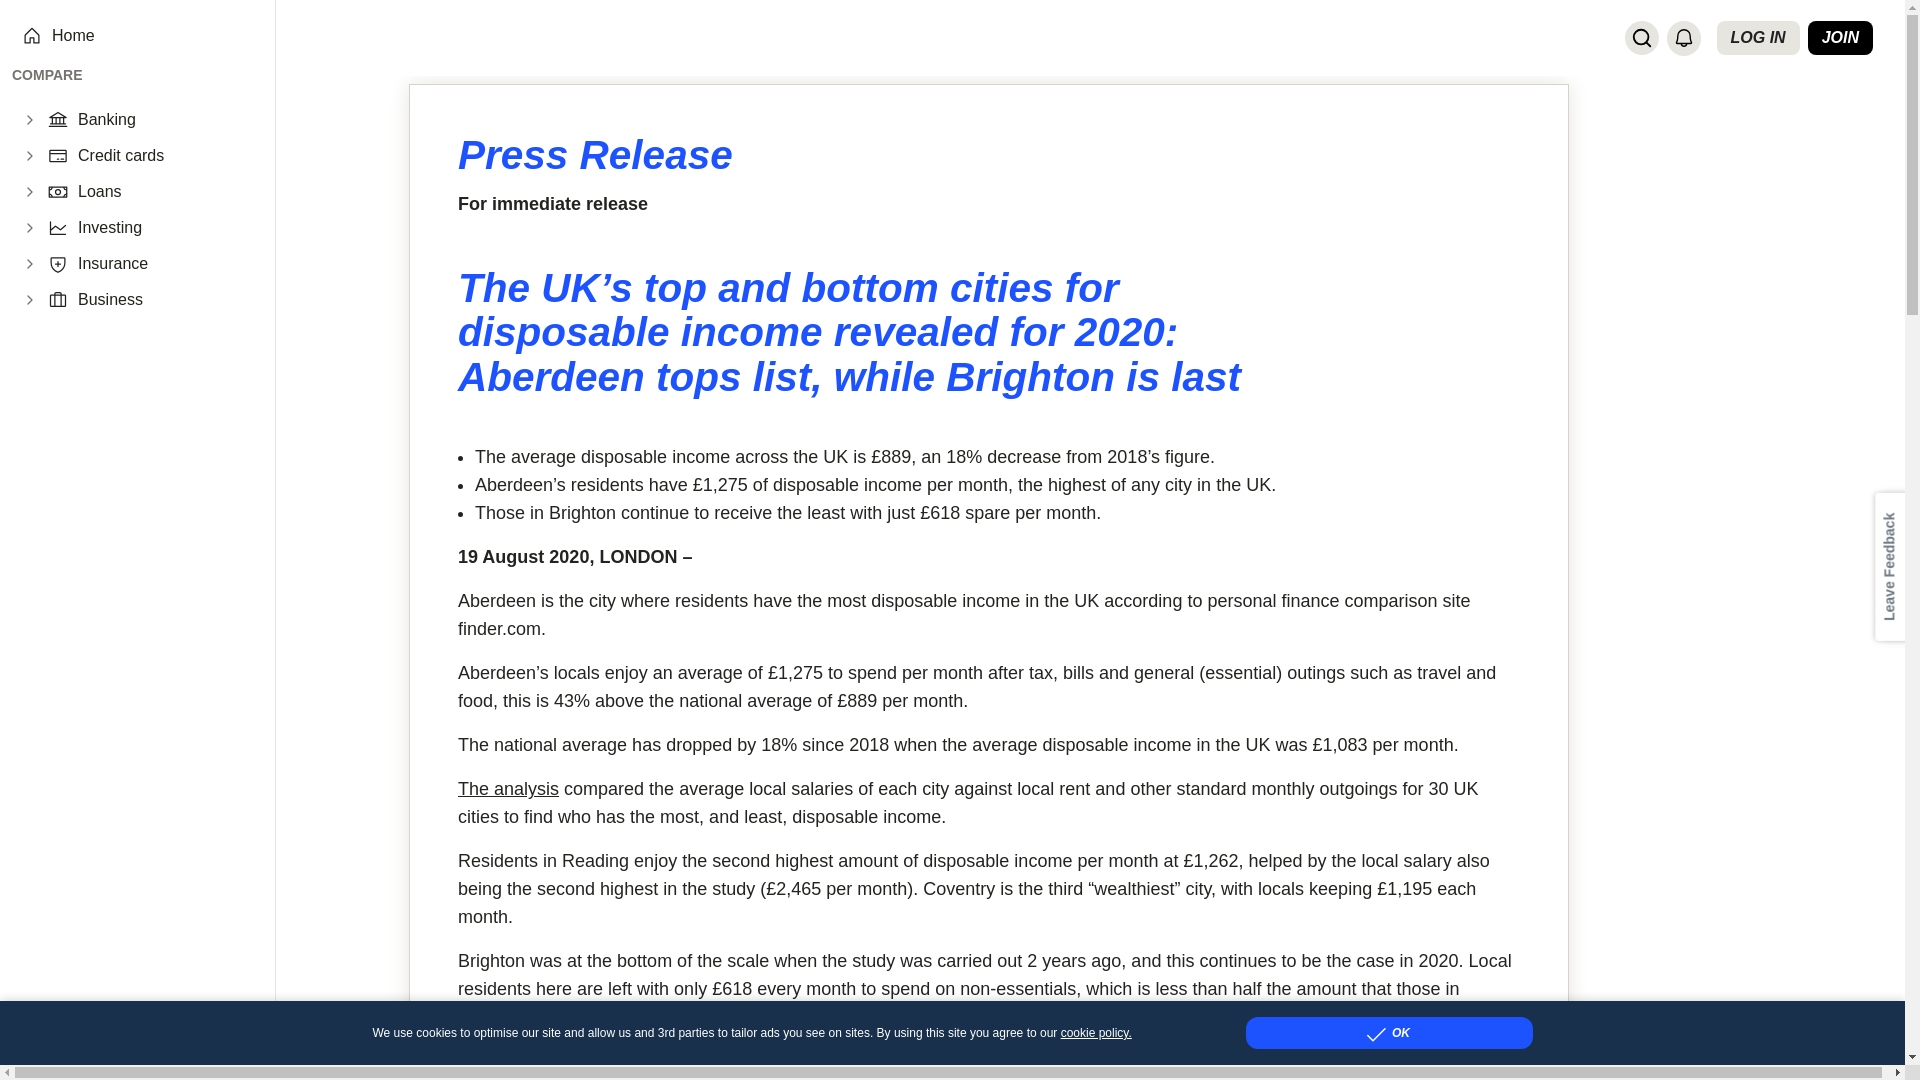 The height and width of the screenshot is (1080, 1920). What do you see at coordinates (151, 35) in the screenshot?
I see `Home` at bounding box center [151, 35].